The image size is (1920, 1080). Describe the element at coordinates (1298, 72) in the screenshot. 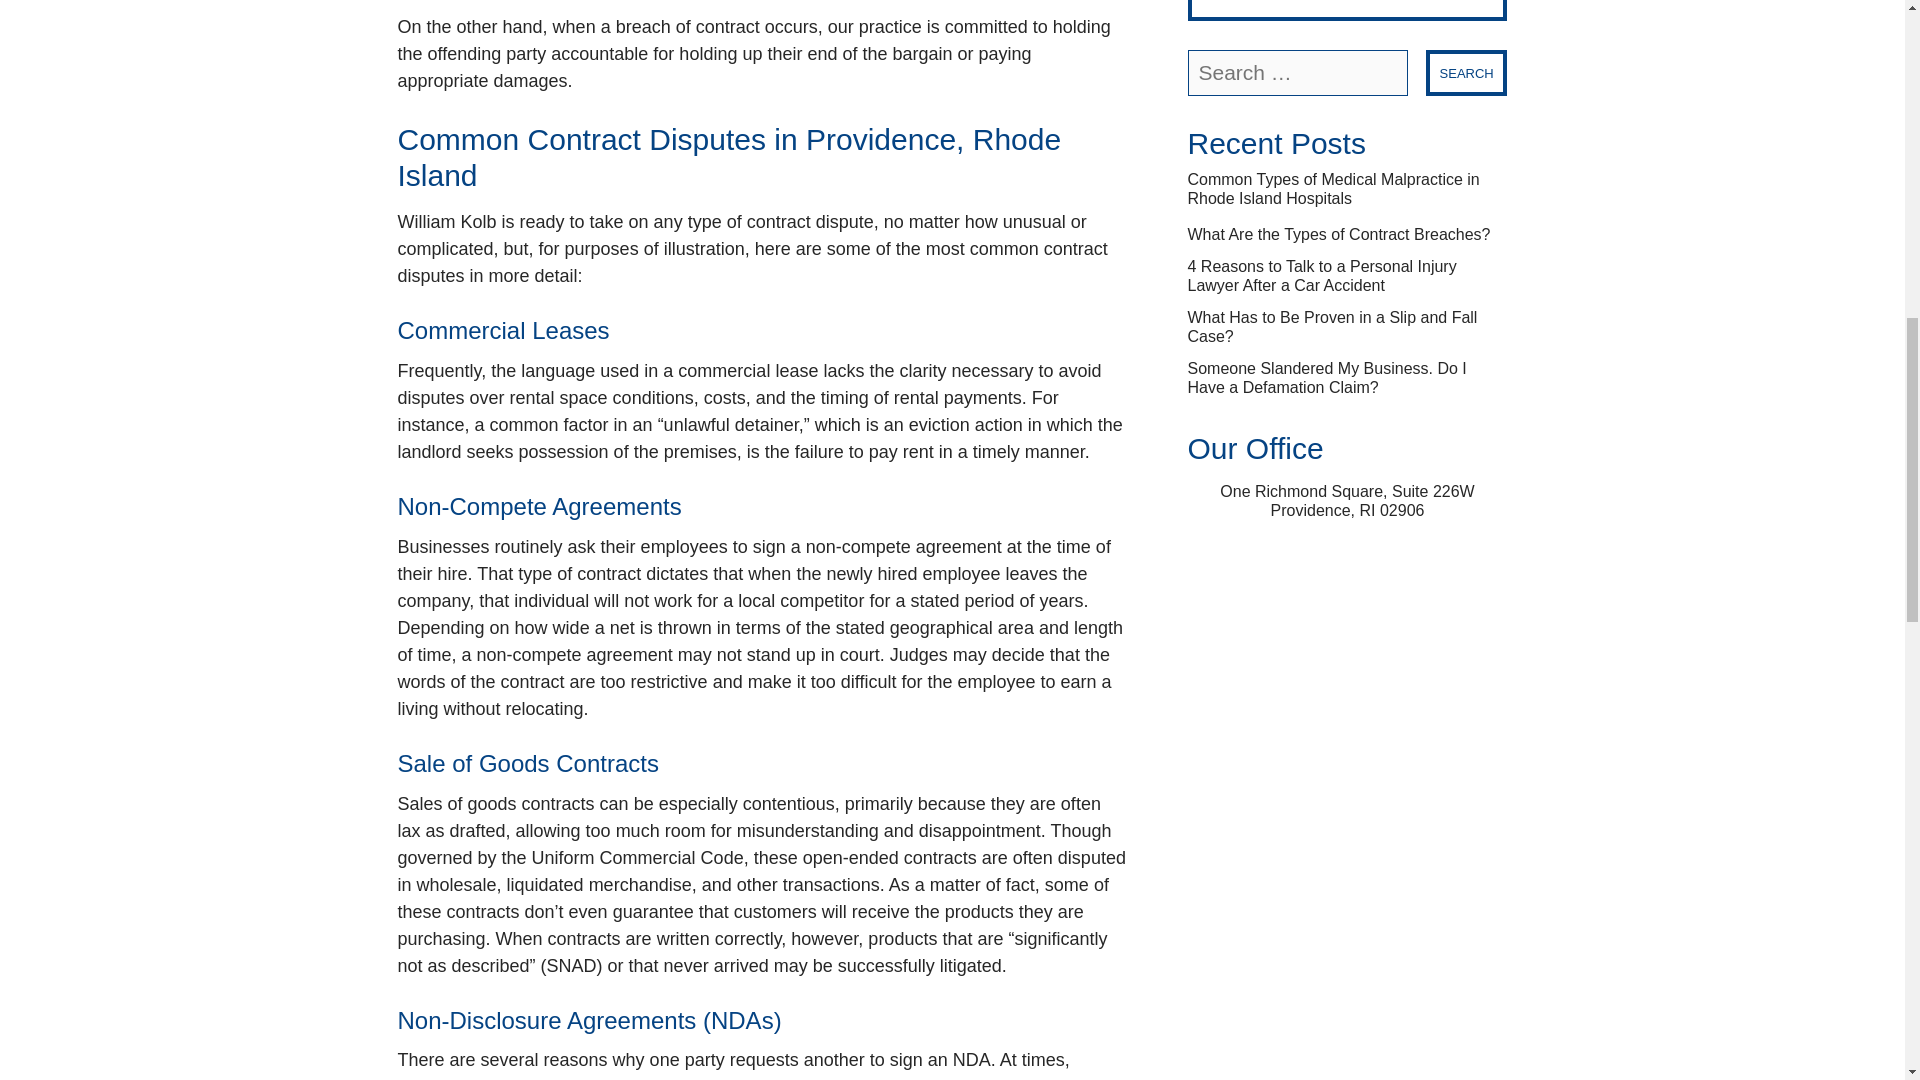

I see `Search for:` at that location.